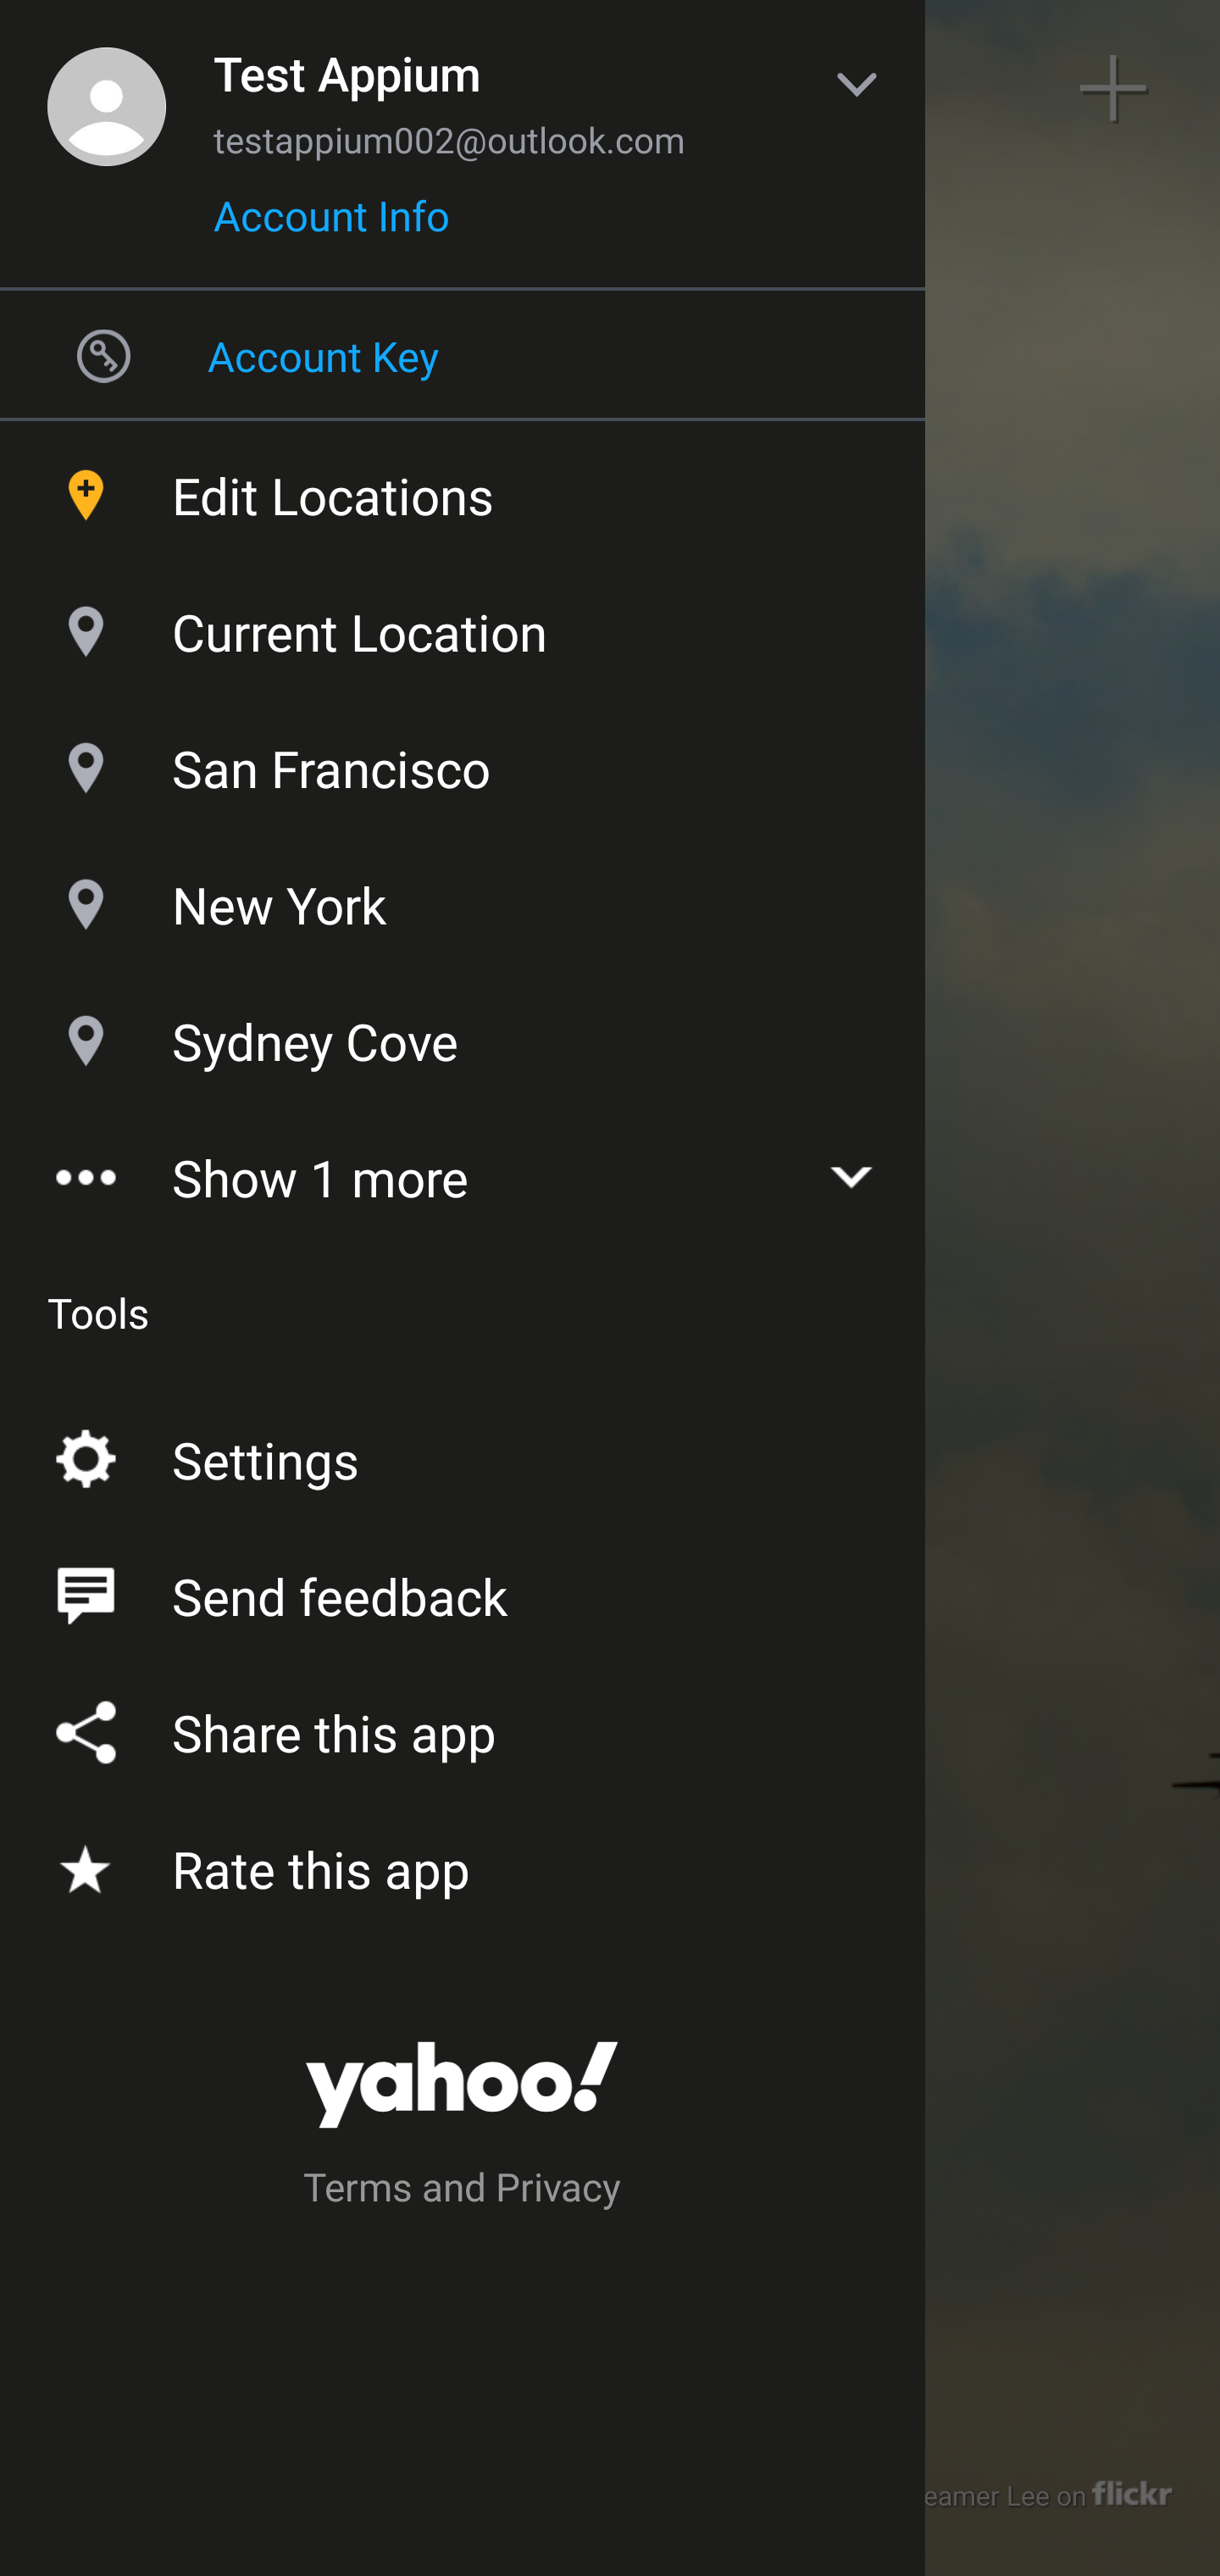 Image resolution: width=1220 pixels, height=2576 pixels. I want to click on Sydney Cove, so click(463, 1034).